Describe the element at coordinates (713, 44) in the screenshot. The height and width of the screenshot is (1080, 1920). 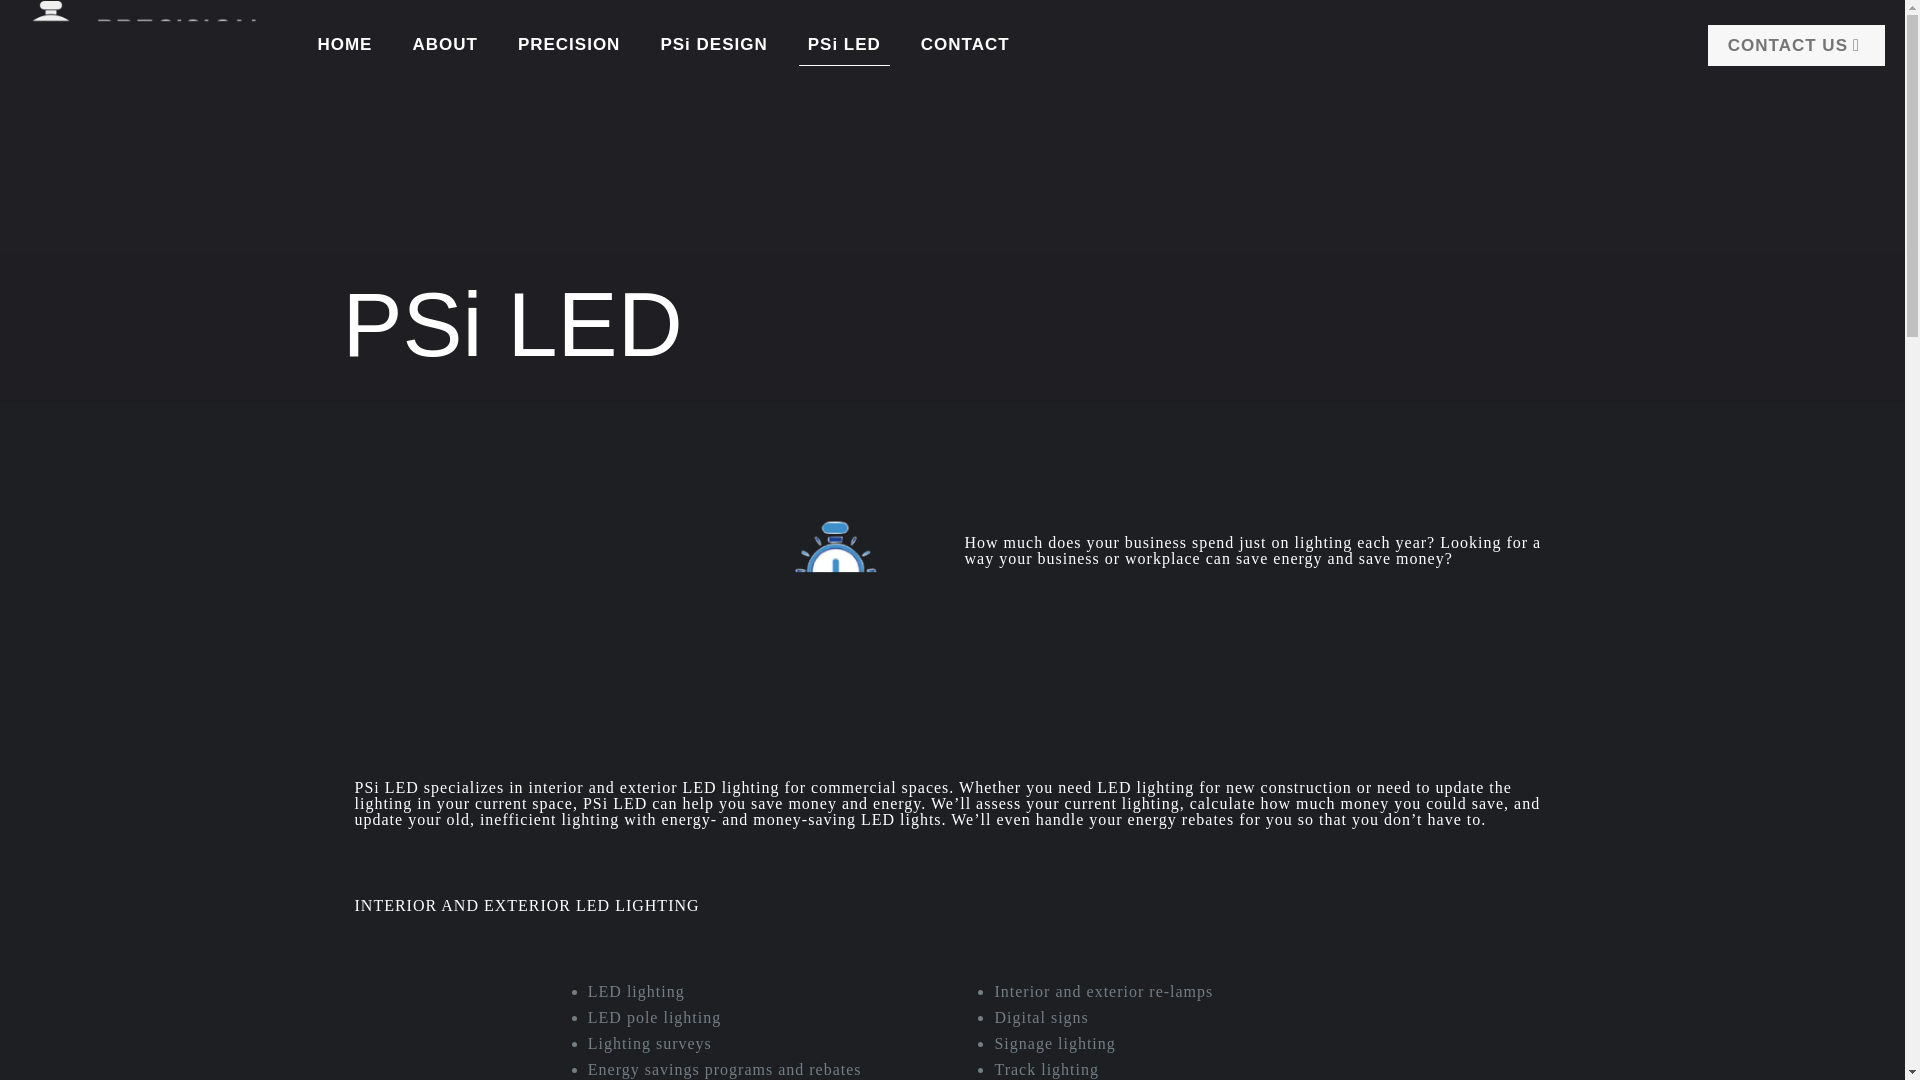
I see `PSi DESIGN` at that location.